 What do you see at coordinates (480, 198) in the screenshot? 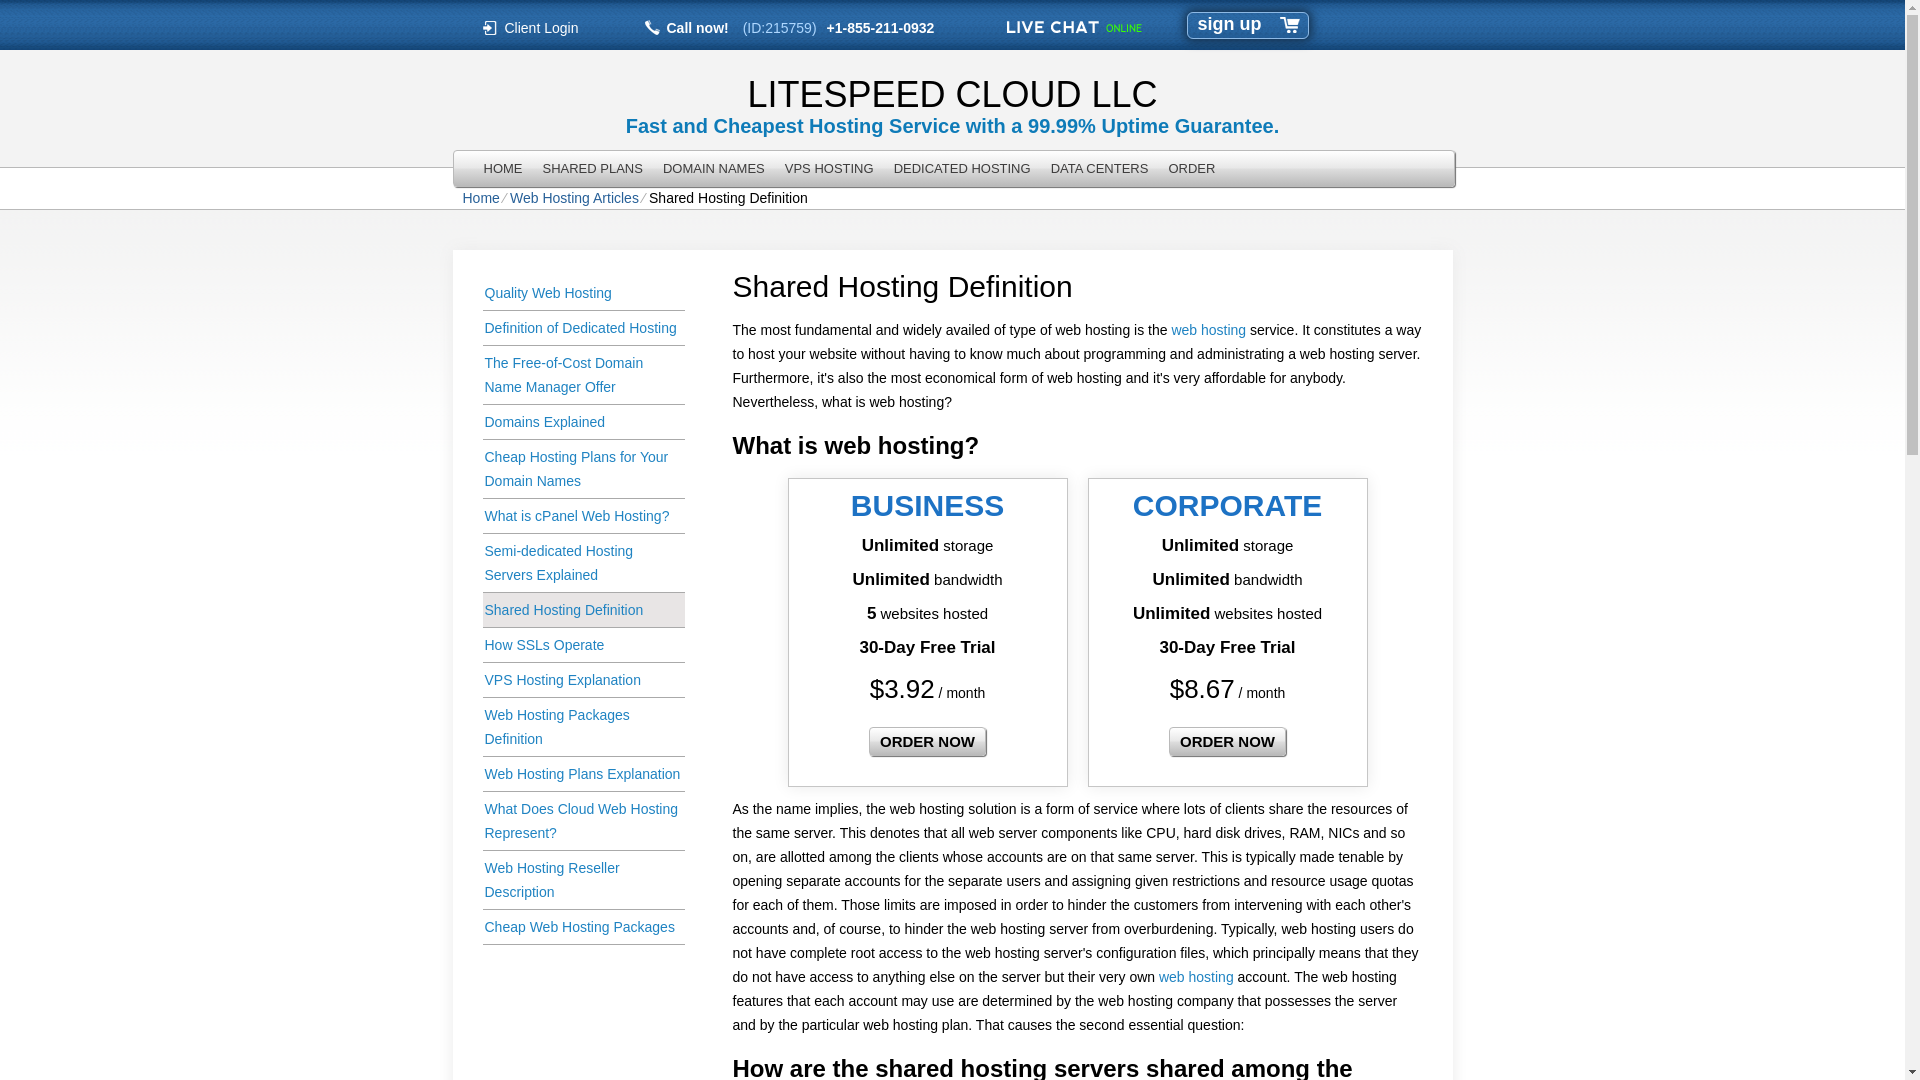
I see `Home` at bounding box center [480, 198].